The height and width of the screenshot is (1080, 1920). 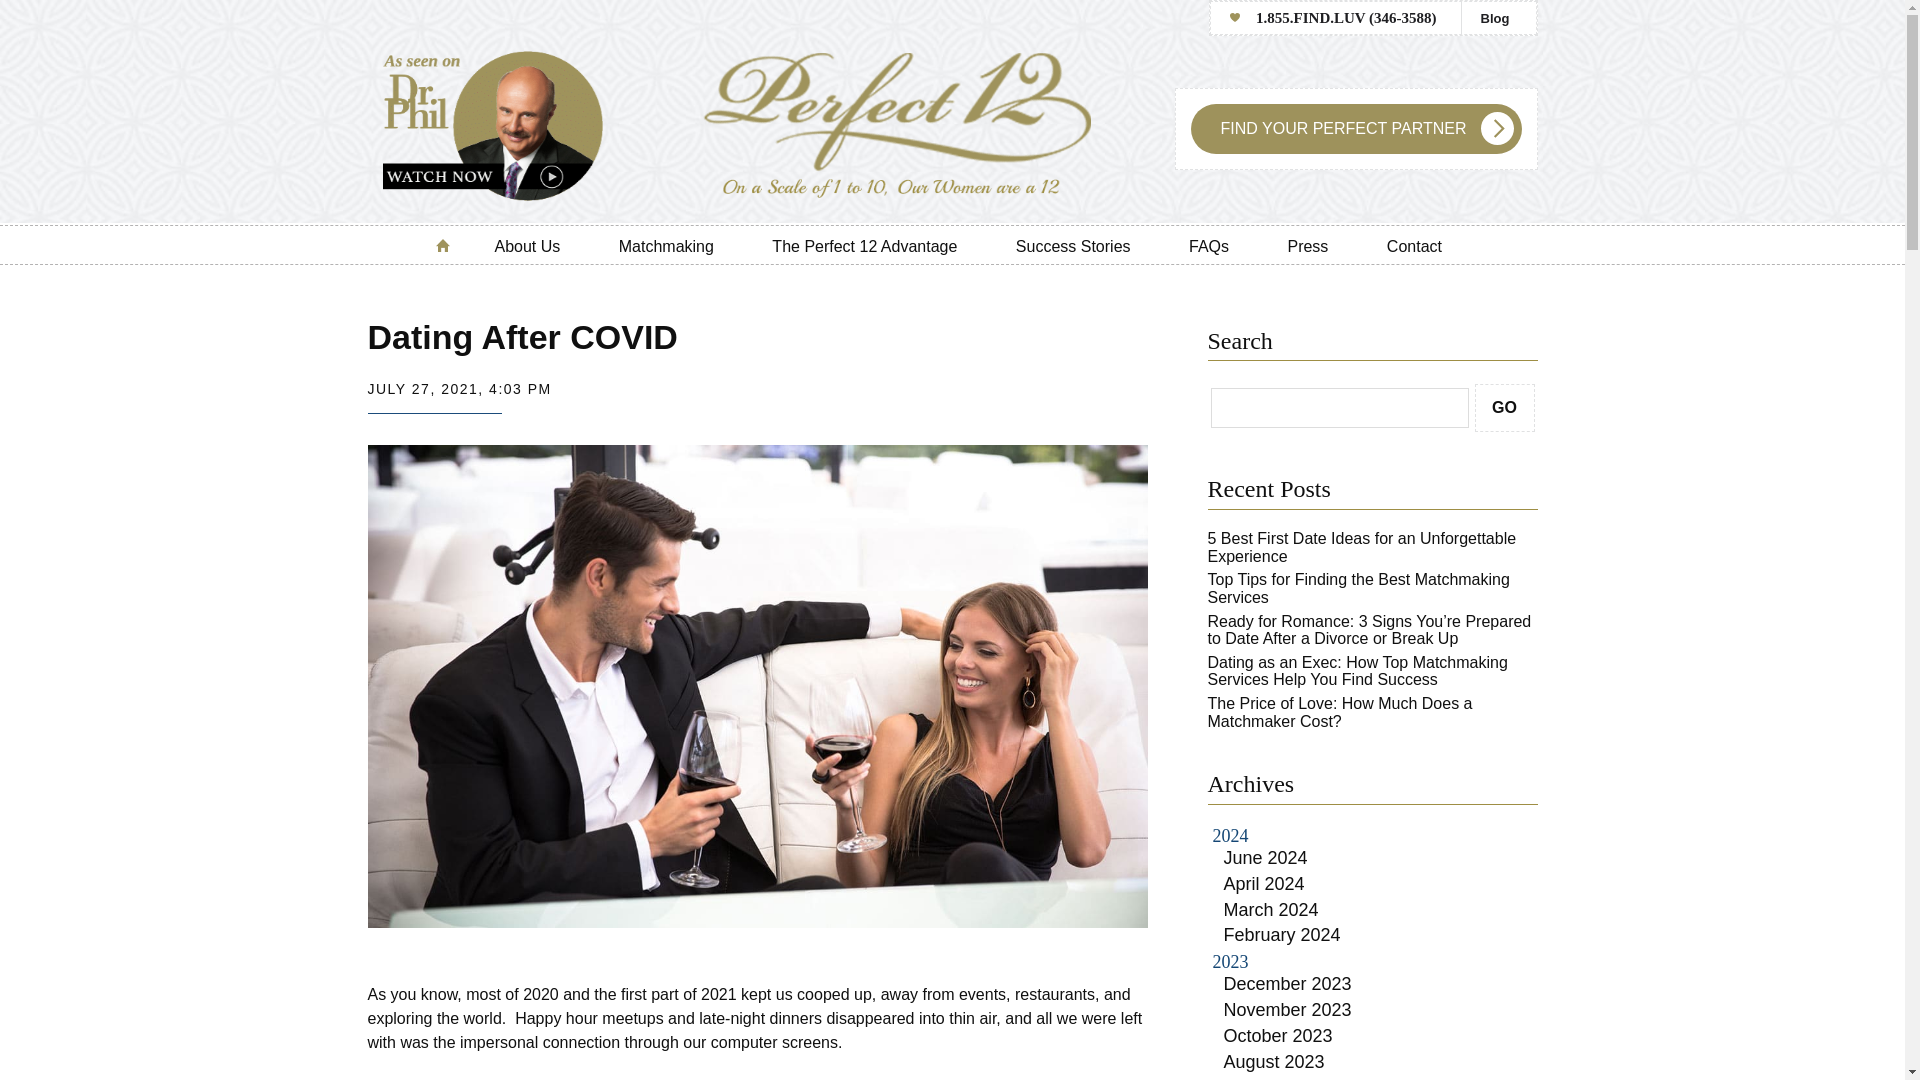 What do you see at coordinates (666, 244) in the screenshot?
I see `Matchmaking` at bounding box center [666, 244].